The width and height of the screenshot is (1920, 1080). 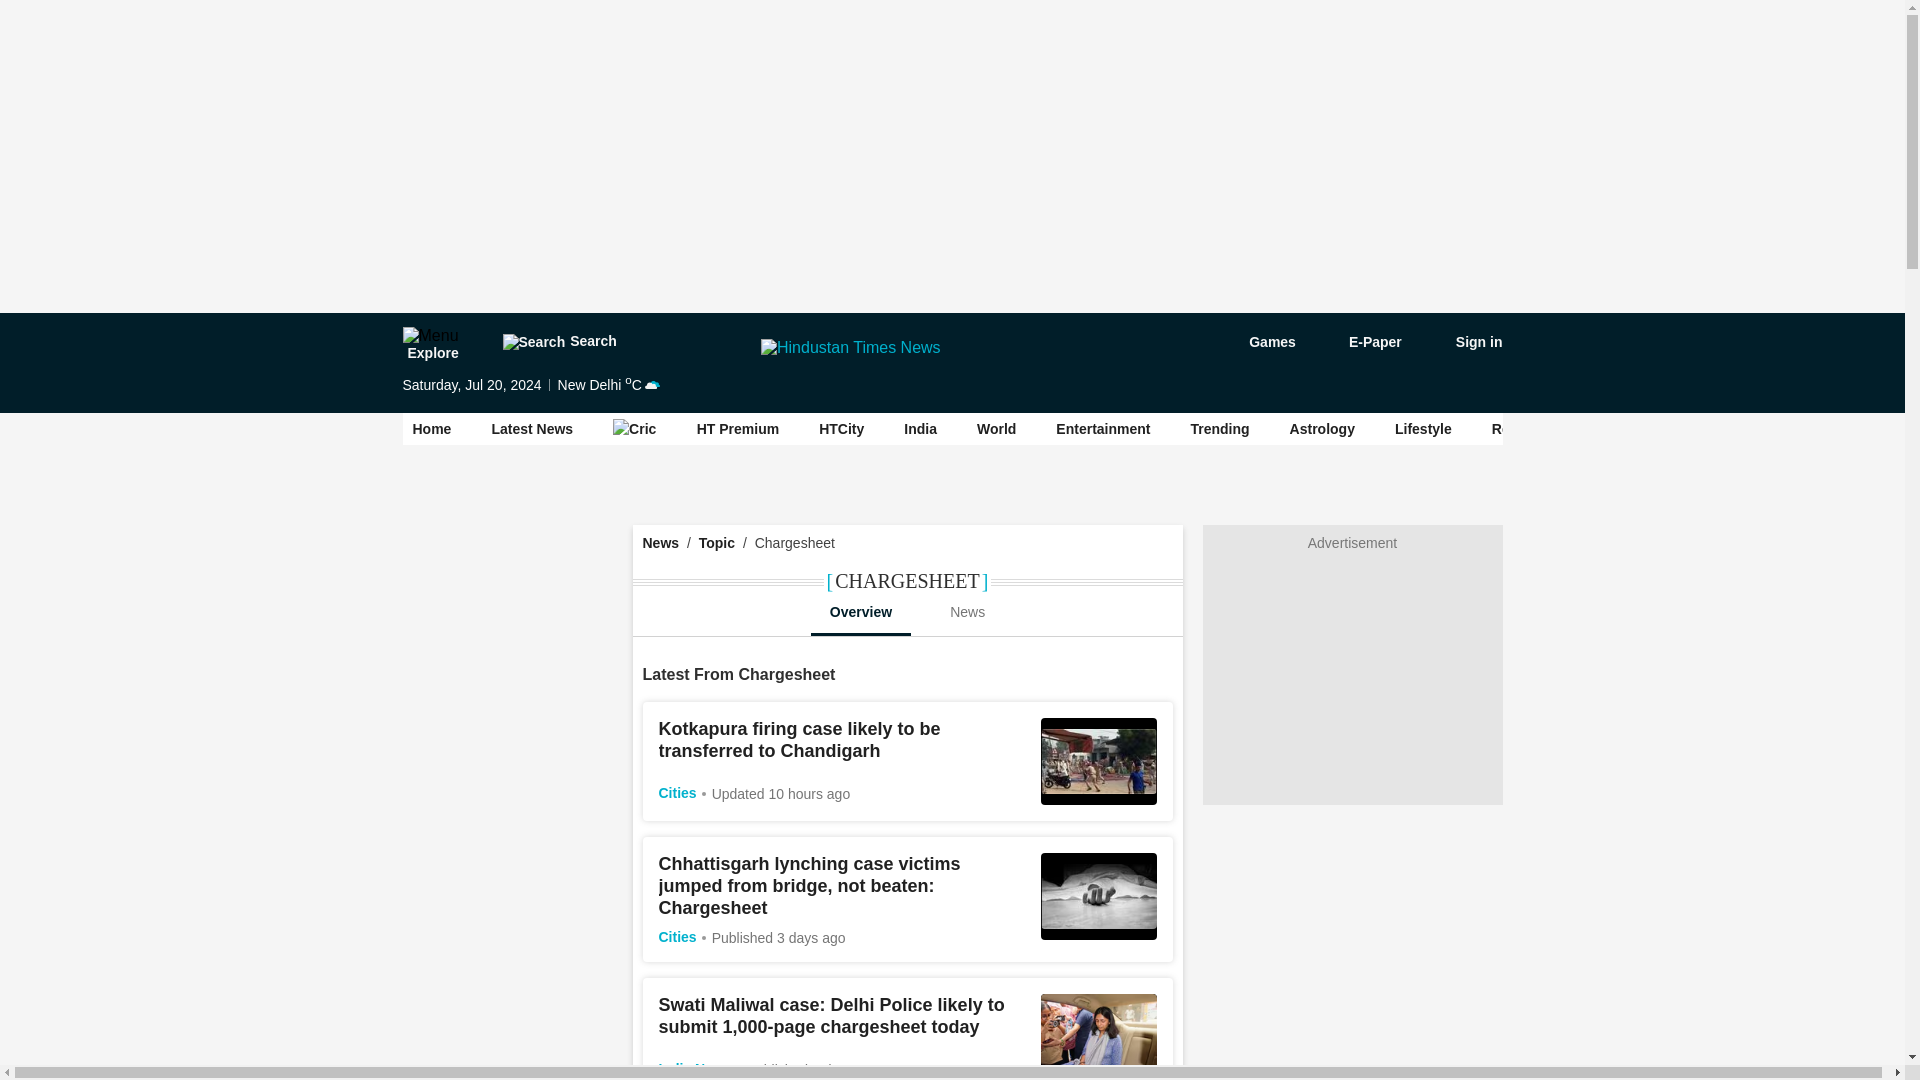 What do you see at coordinates (842, 429) in the screenshot?
I see `HTCity` at bounding box center [842, 429].